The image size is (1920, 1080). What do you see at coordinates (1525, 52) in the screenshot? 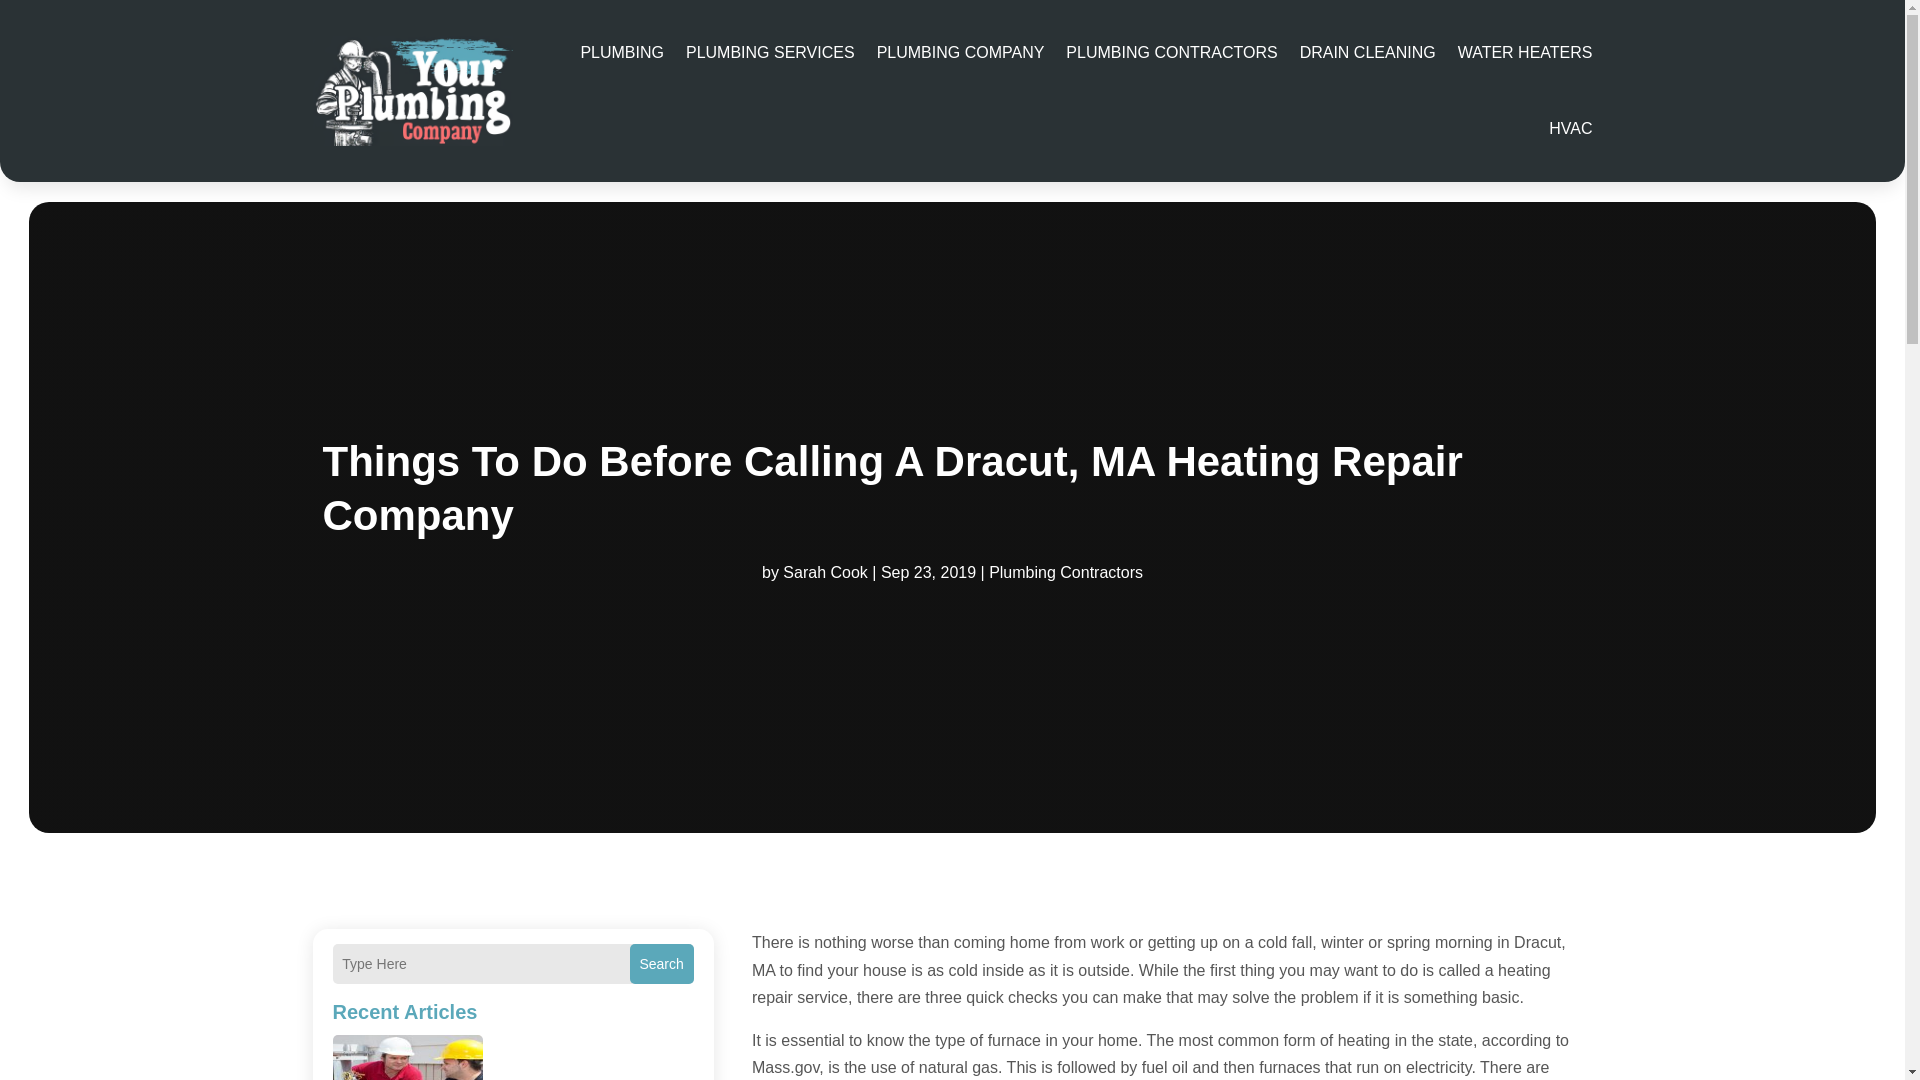
I see `WATER HEATERS` at bounding box center [1525, 52].